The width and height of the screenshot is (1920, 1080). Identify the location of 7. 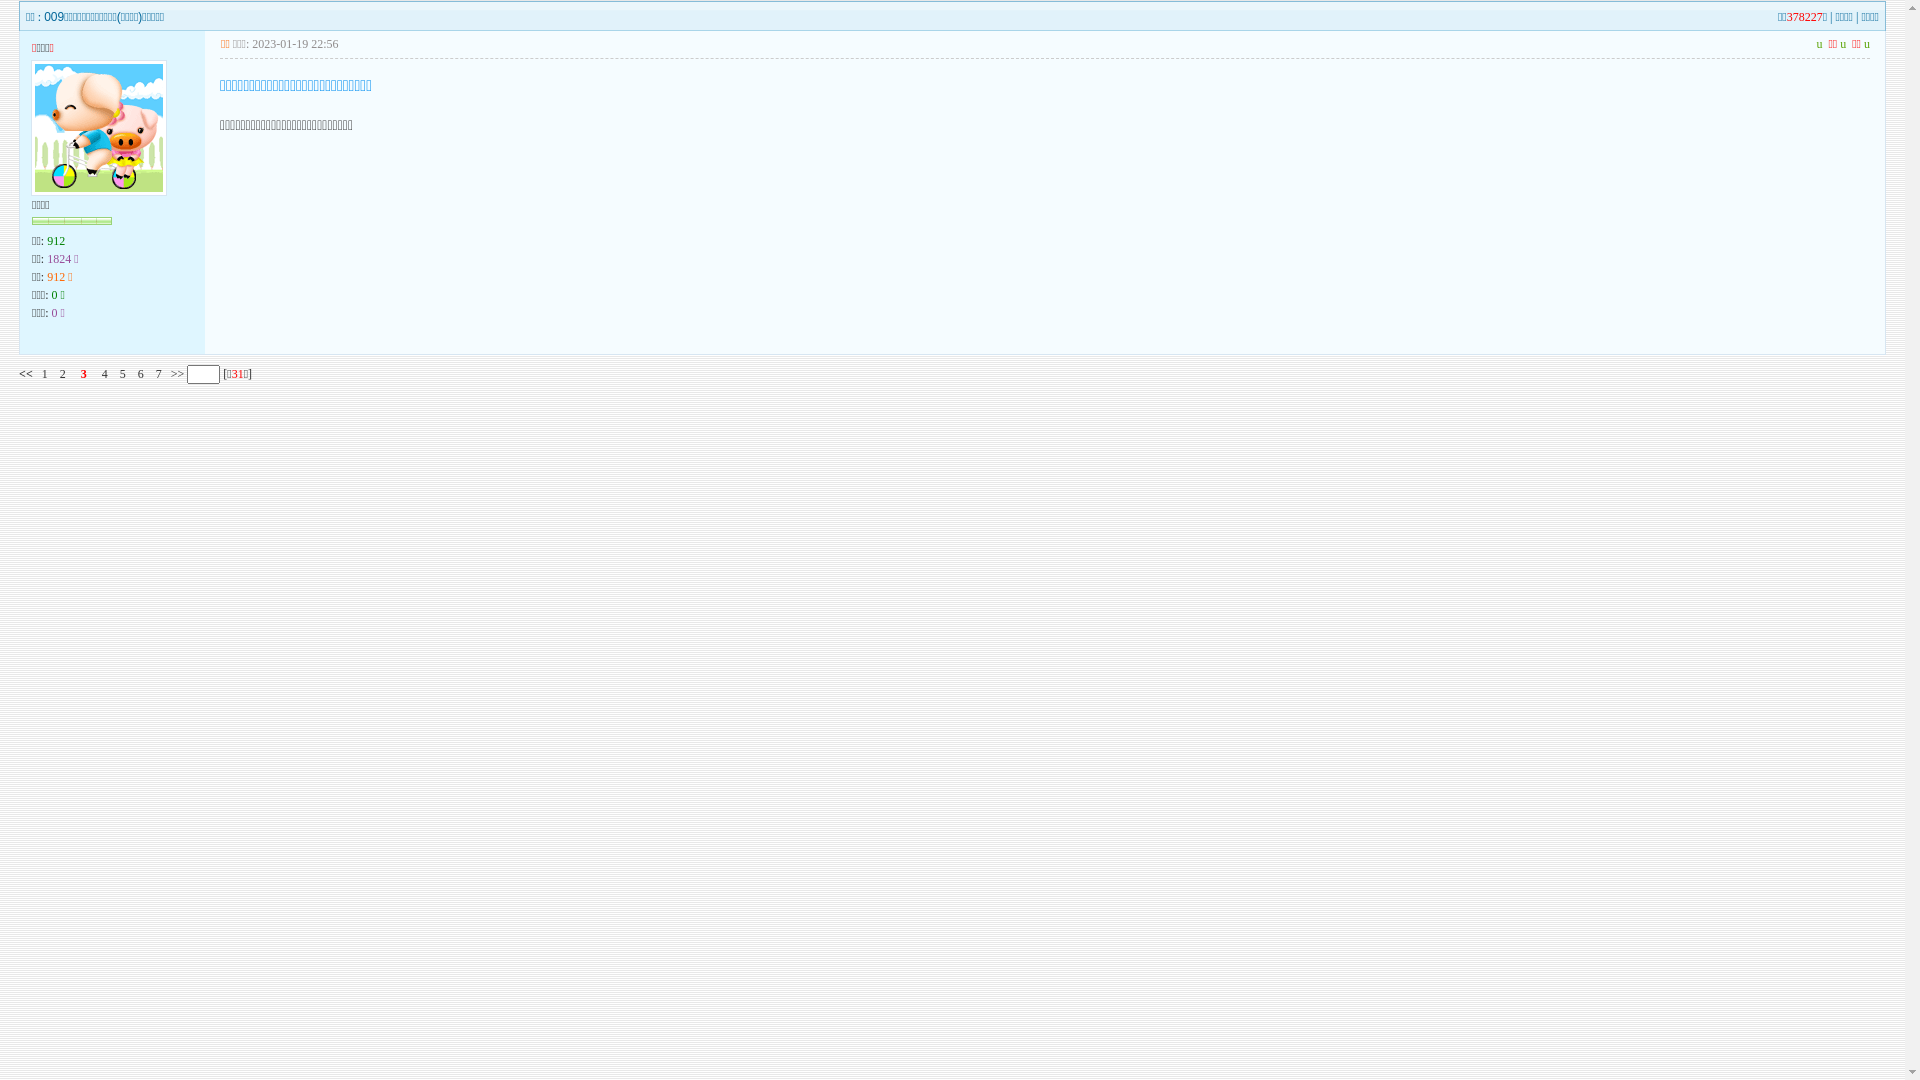
(159, 374).